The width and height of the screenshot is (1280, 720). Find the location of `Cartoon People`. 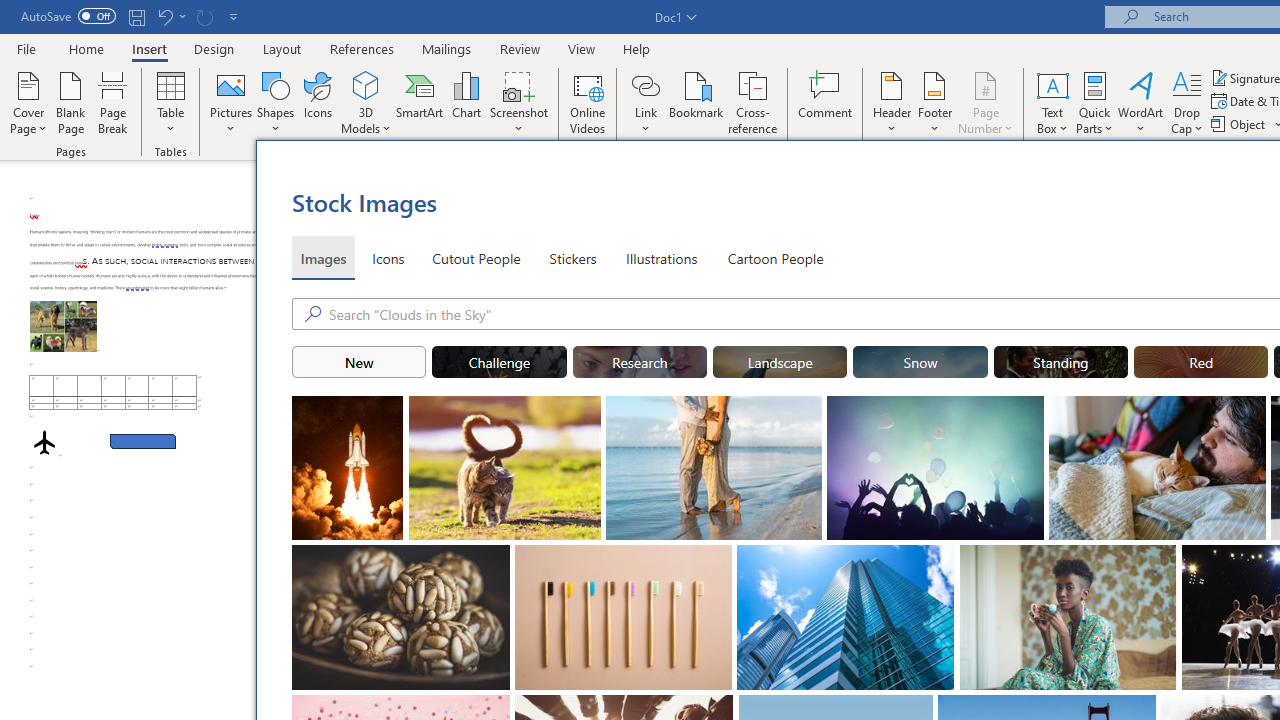

Cartoon People is located at coordinates (775, 258).